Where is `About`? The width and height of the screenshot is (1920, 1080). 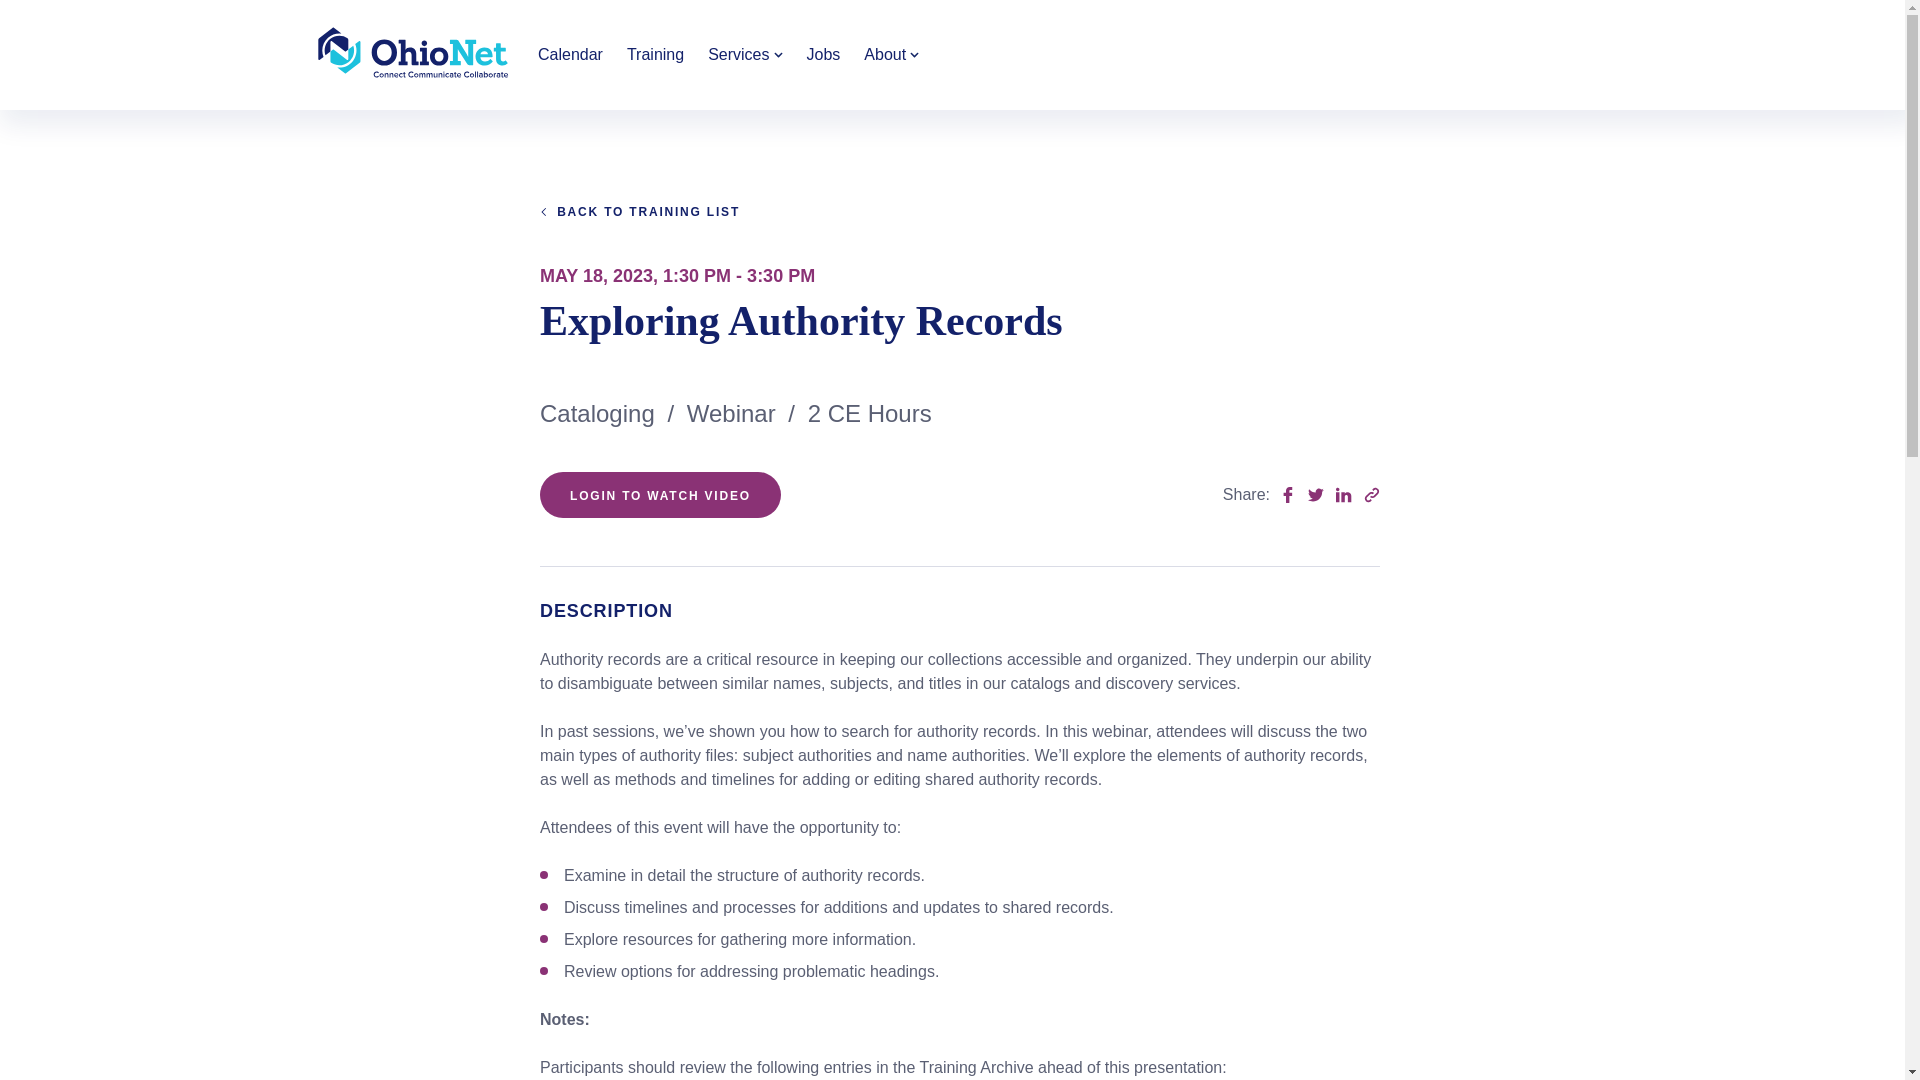
About is located at coordinates (892, 54).